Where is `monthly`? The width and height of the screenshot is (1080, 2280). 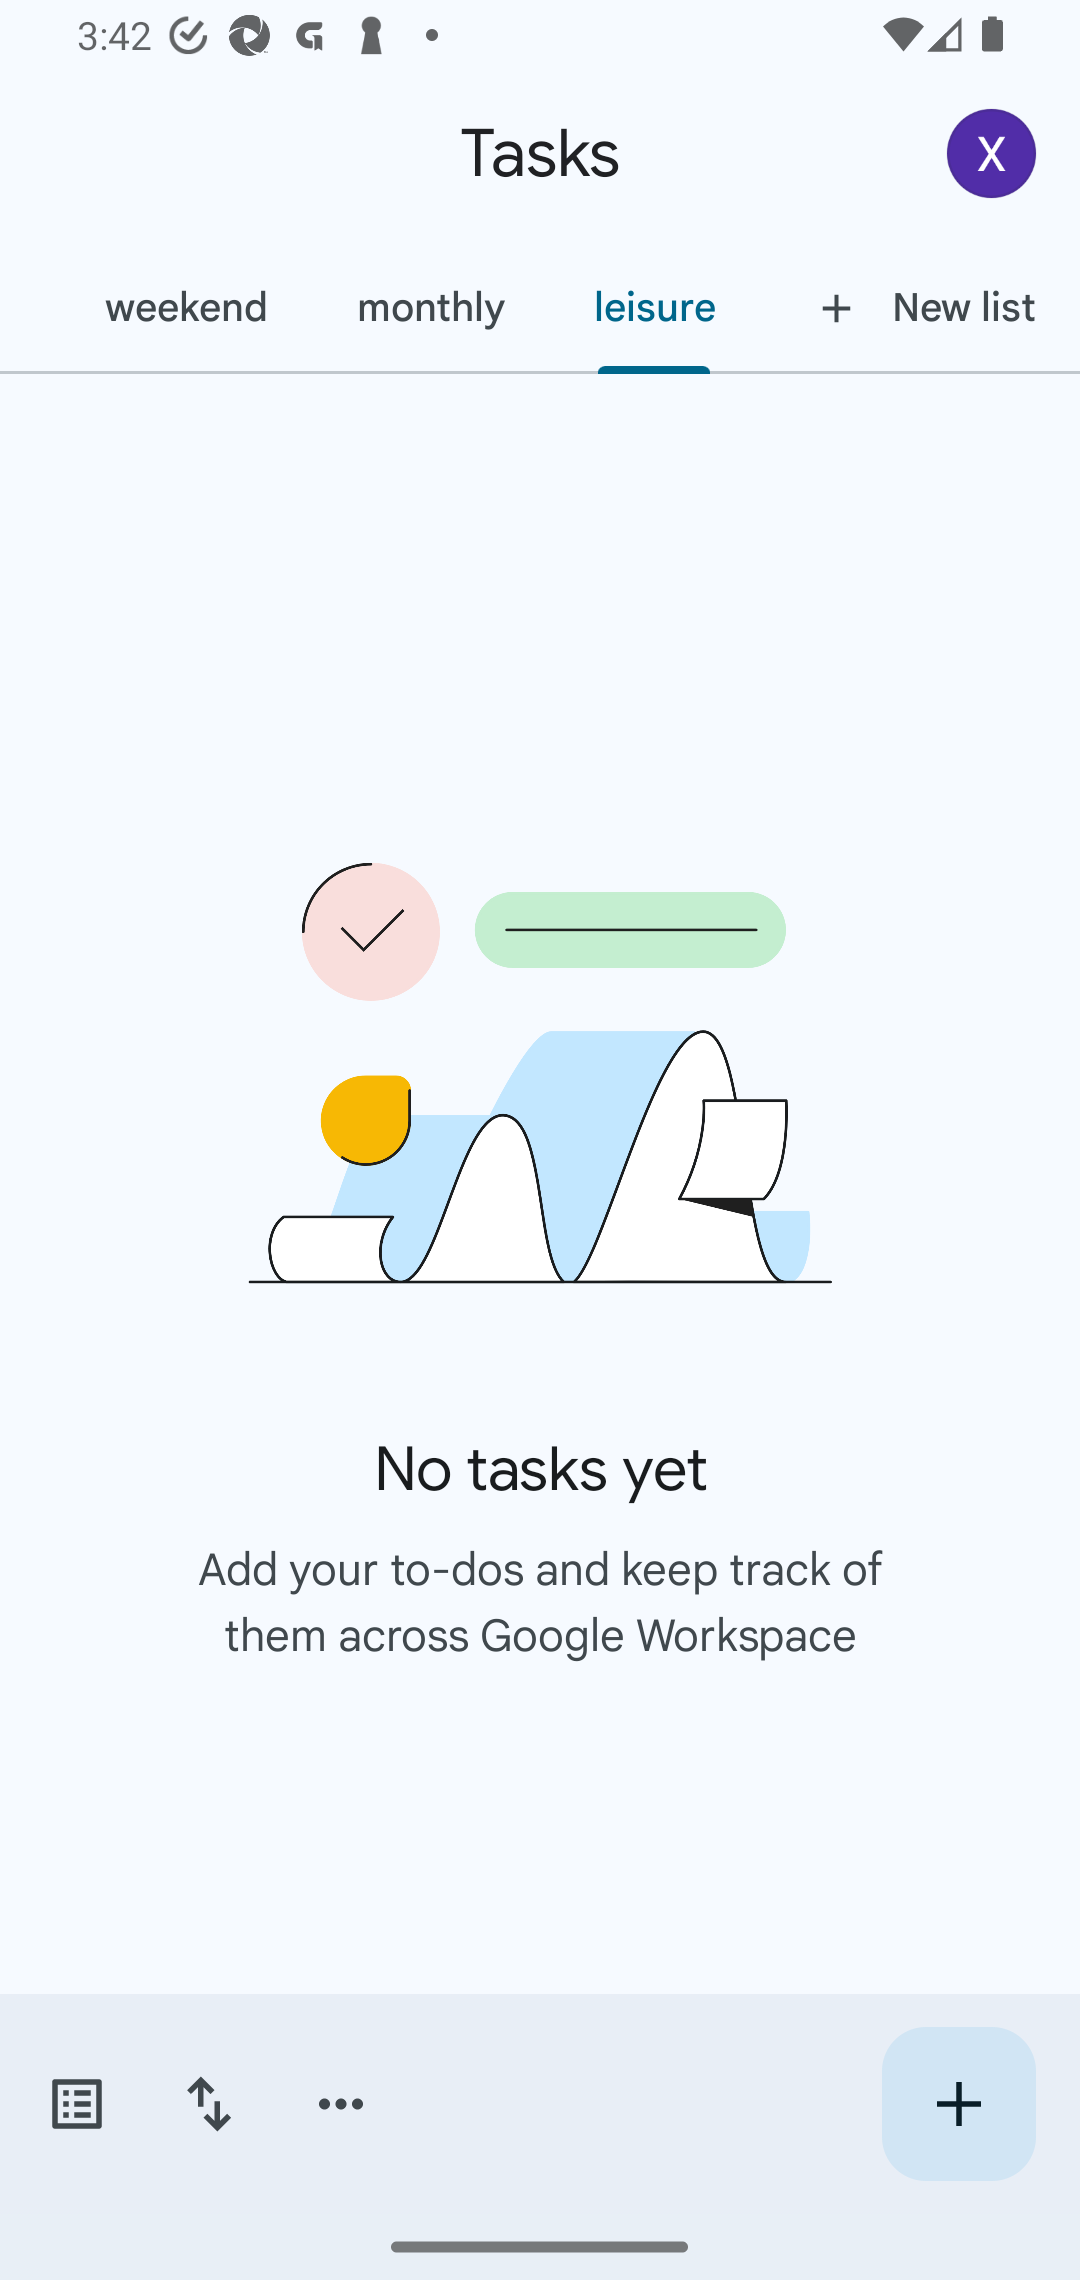
monthly is located at coordinates (430, 307).